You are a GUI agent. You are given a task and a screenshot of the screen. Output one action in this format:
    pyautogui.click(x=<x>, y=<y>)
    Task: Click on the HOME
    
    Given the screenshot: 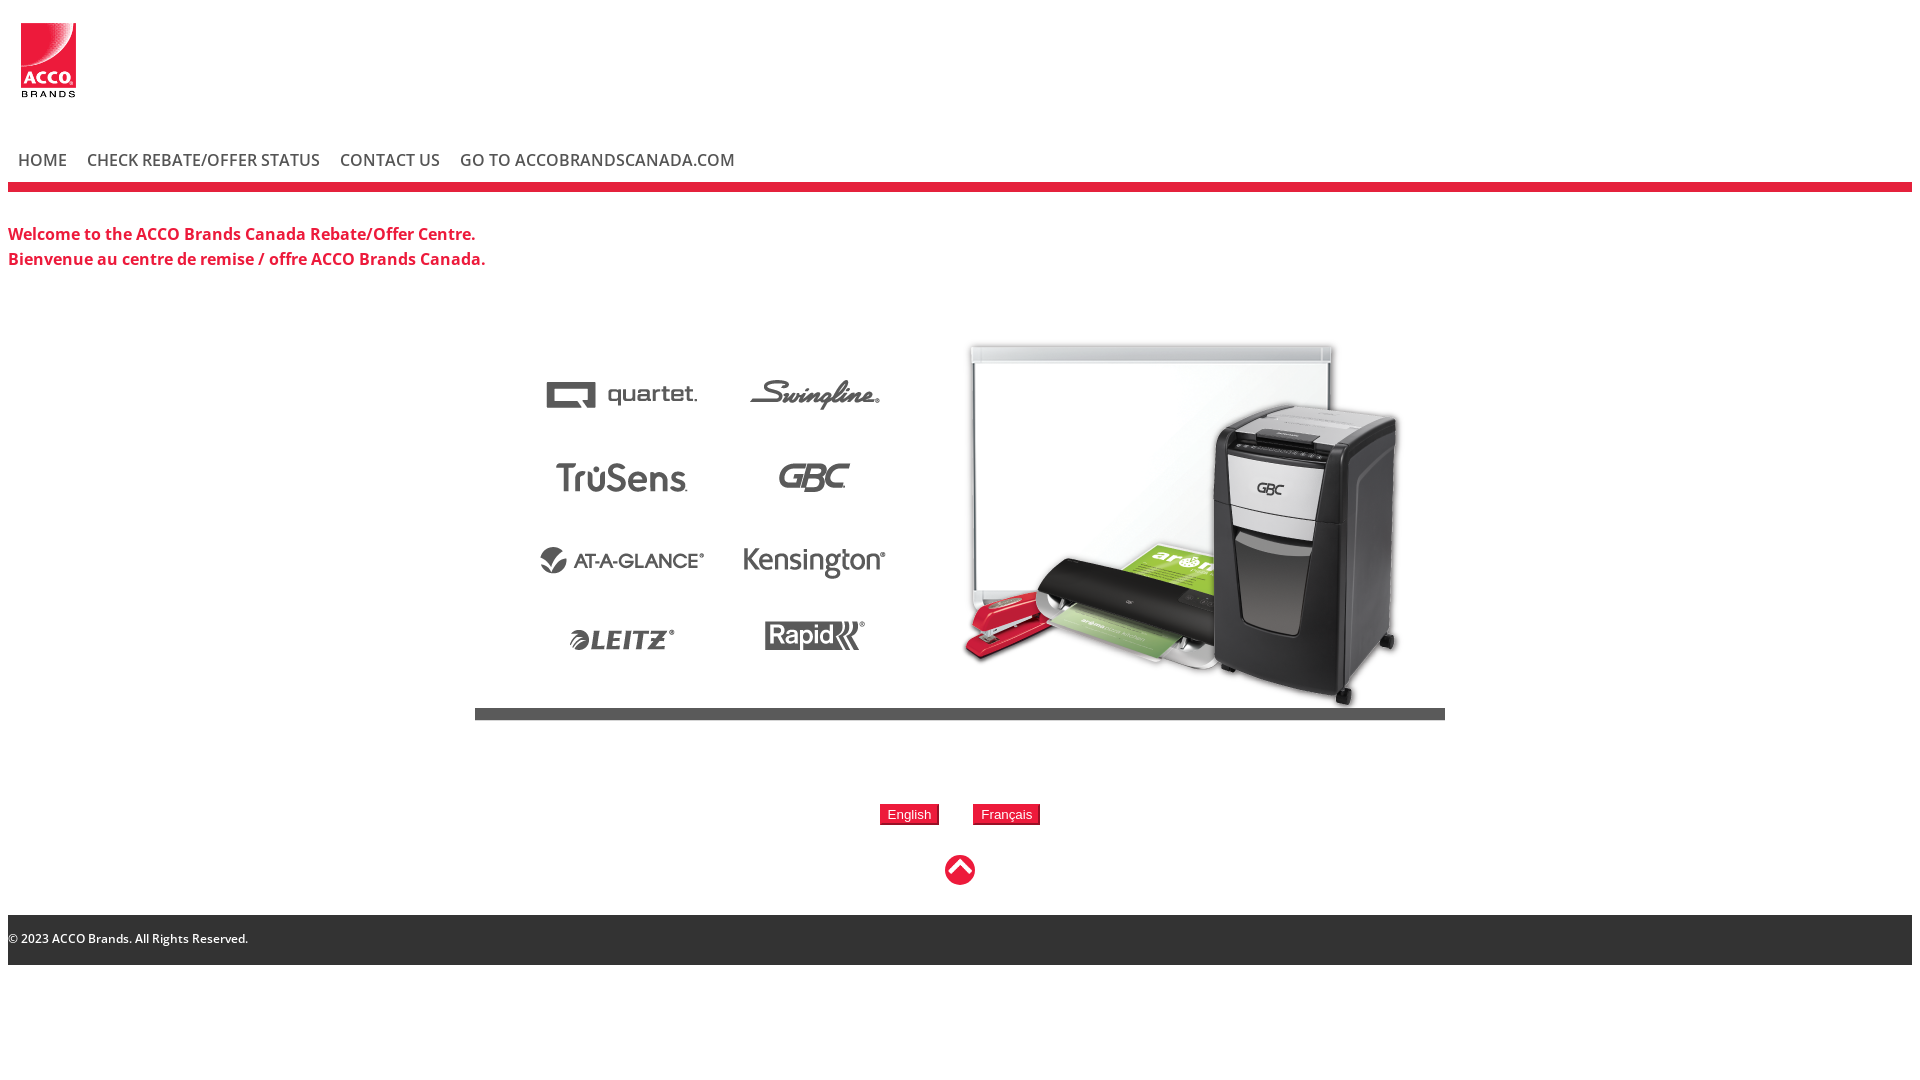 What is the action you would take?
    pyautogui.click(x=42, y=160)
    